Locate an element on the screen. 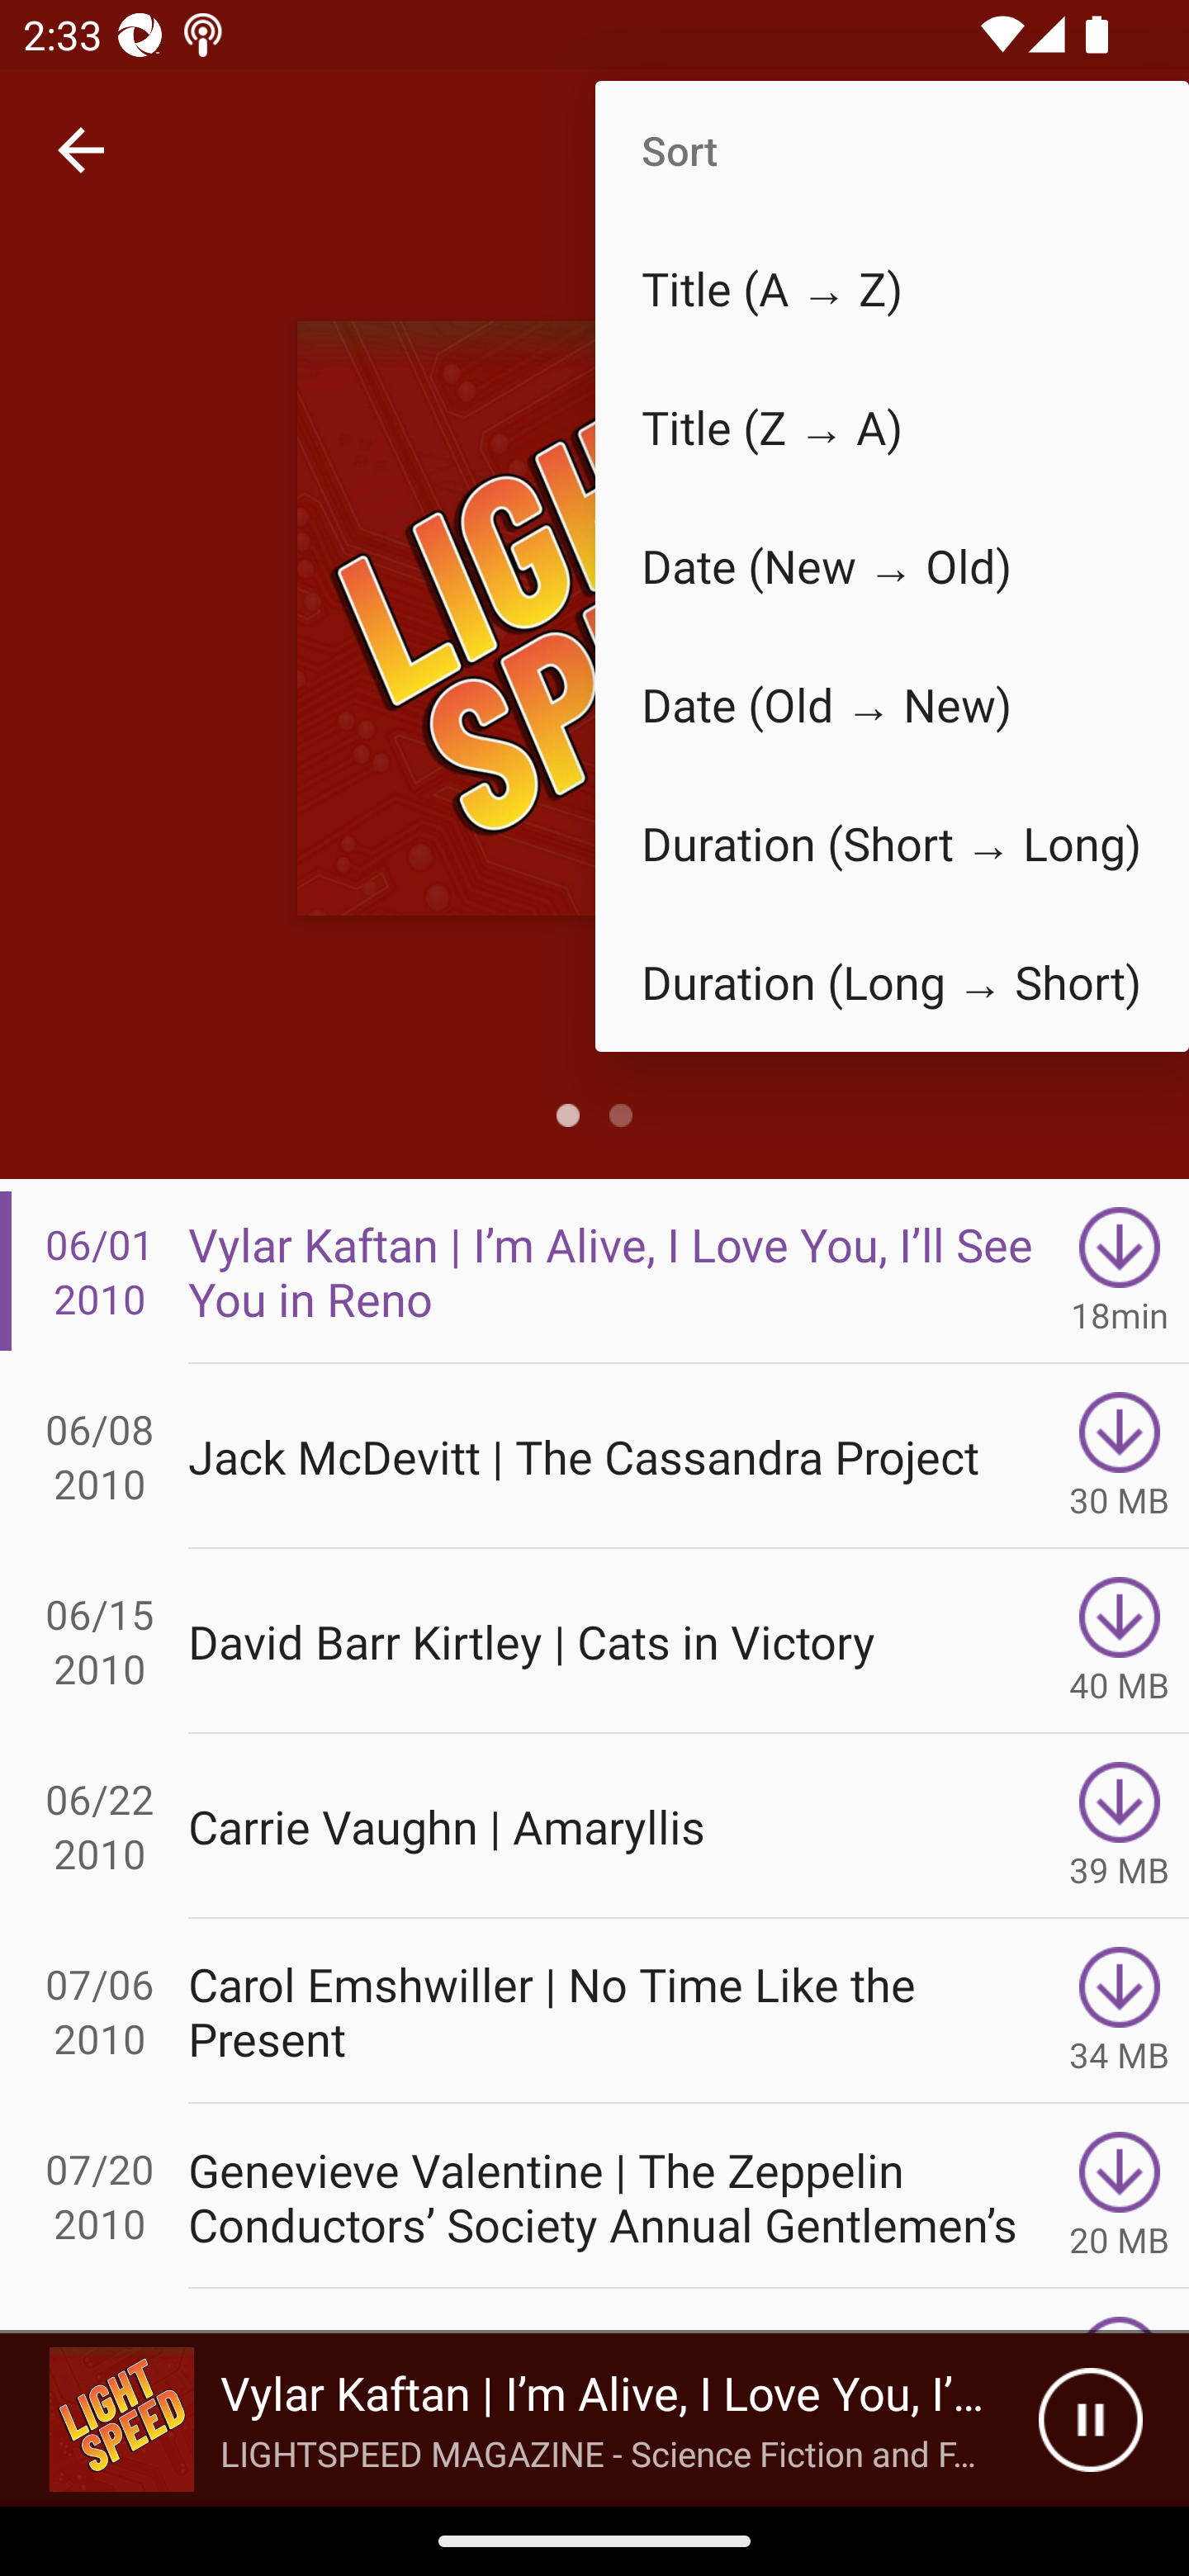  Duration (Short → Long) is located at coordinates (892, 844).